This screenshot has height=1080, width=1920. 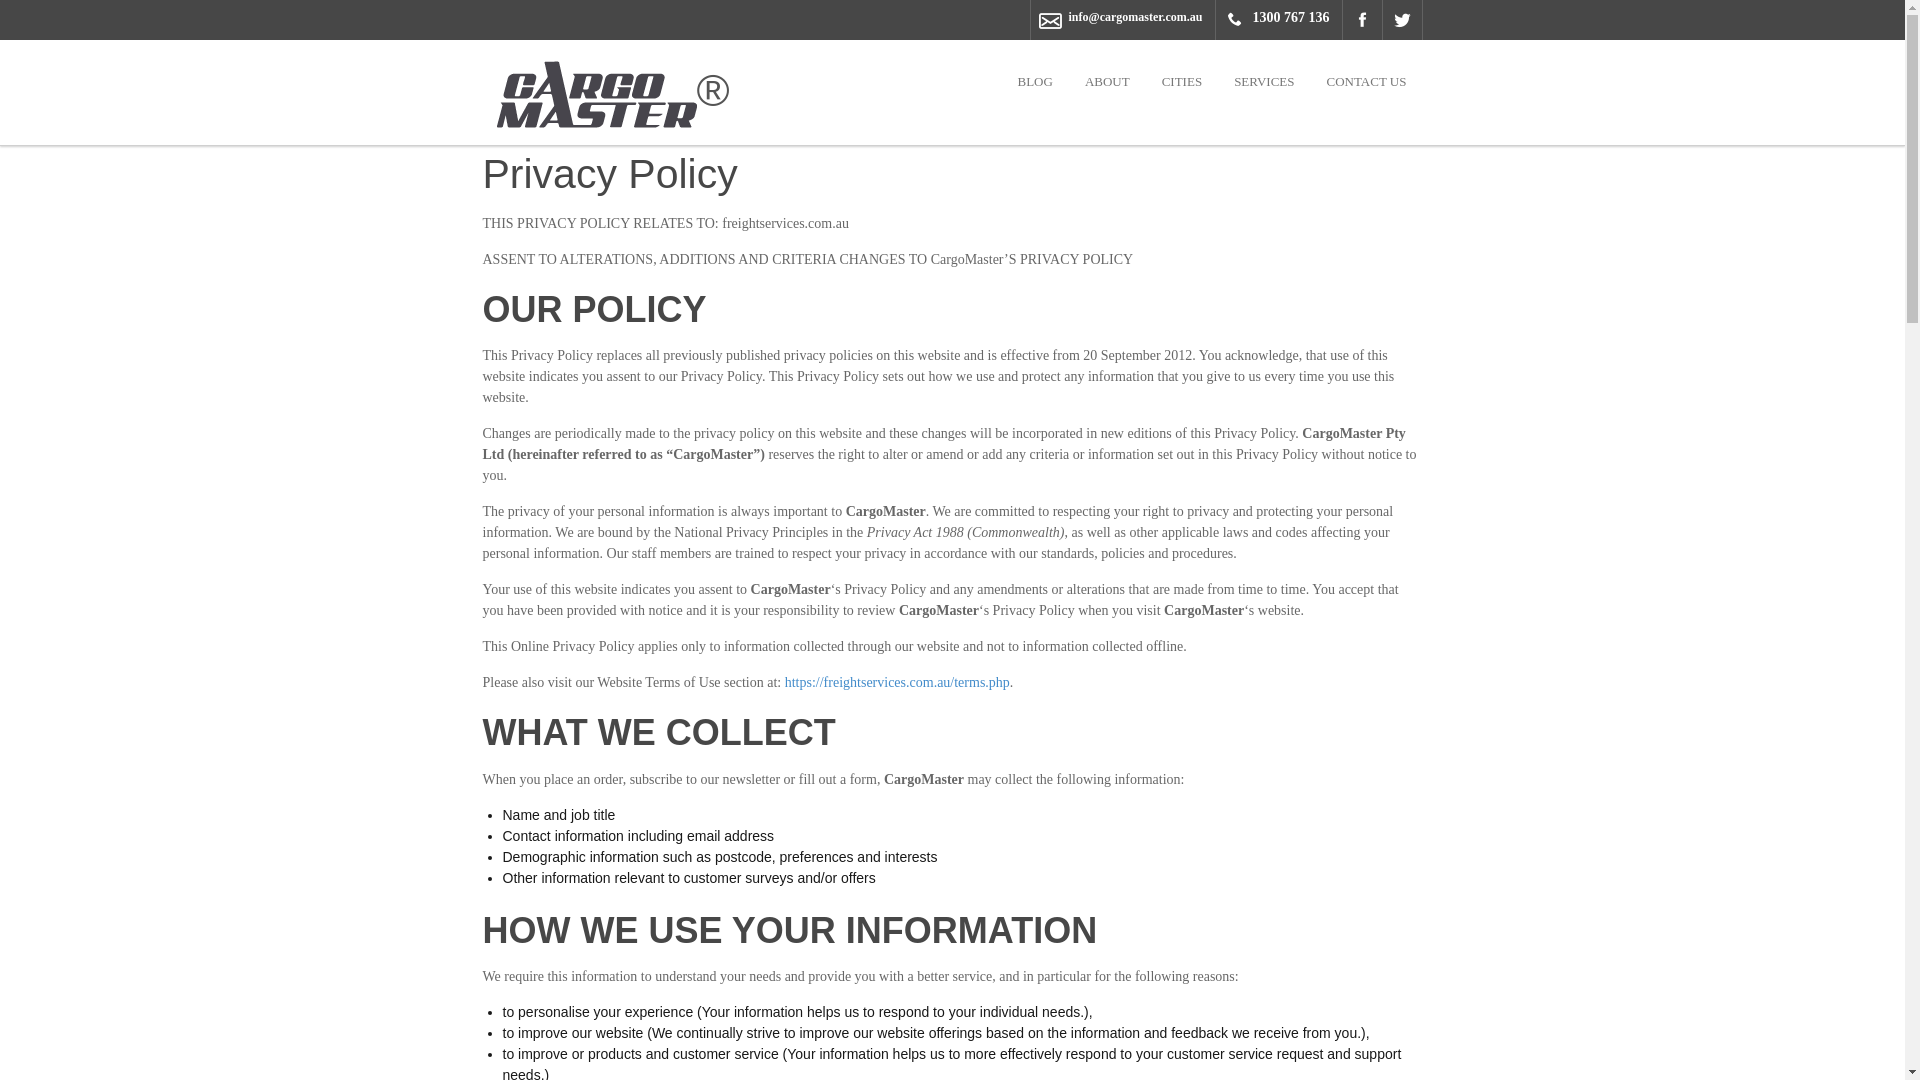 What do you see at coordinates (1367, 82) in the screenshot?
I see `CONTACT US` at bounding box center [1367, 82].